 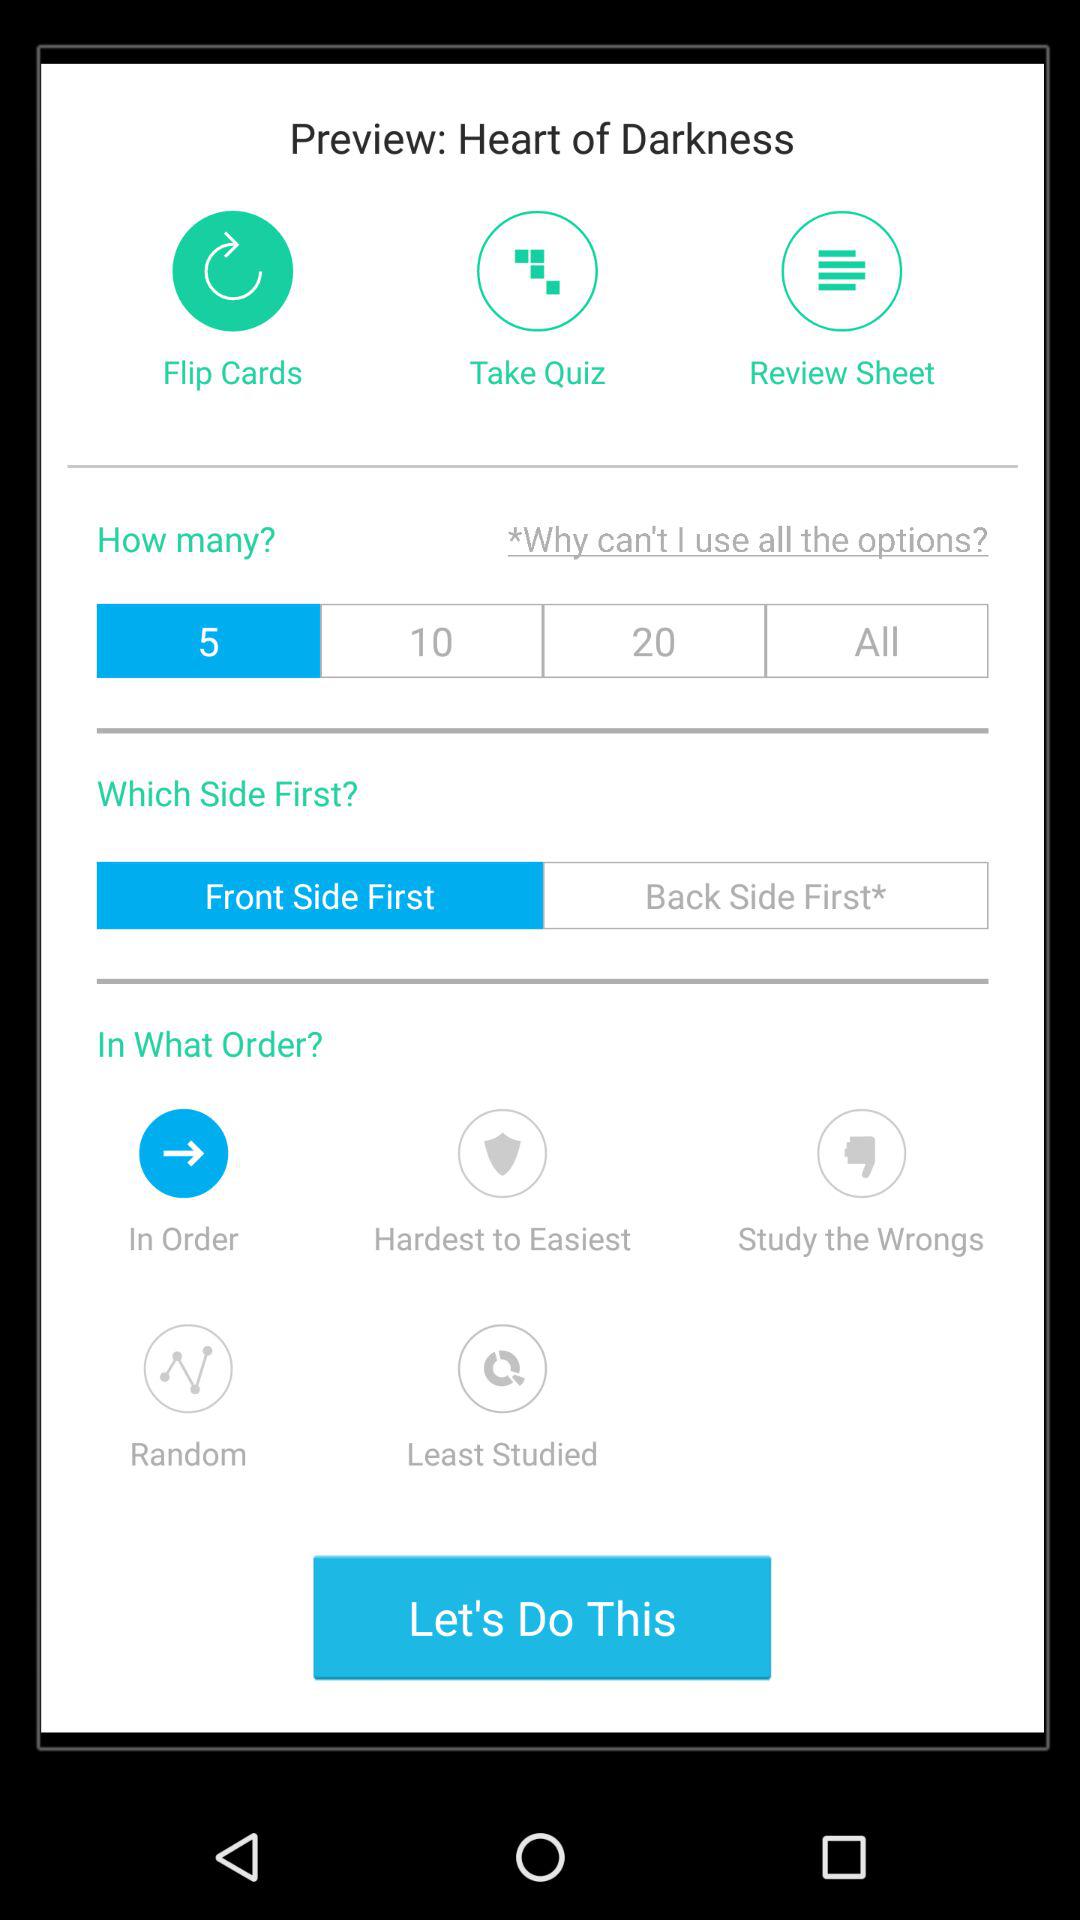 I want to click on review sheet tab, so click(x=842, y=270).